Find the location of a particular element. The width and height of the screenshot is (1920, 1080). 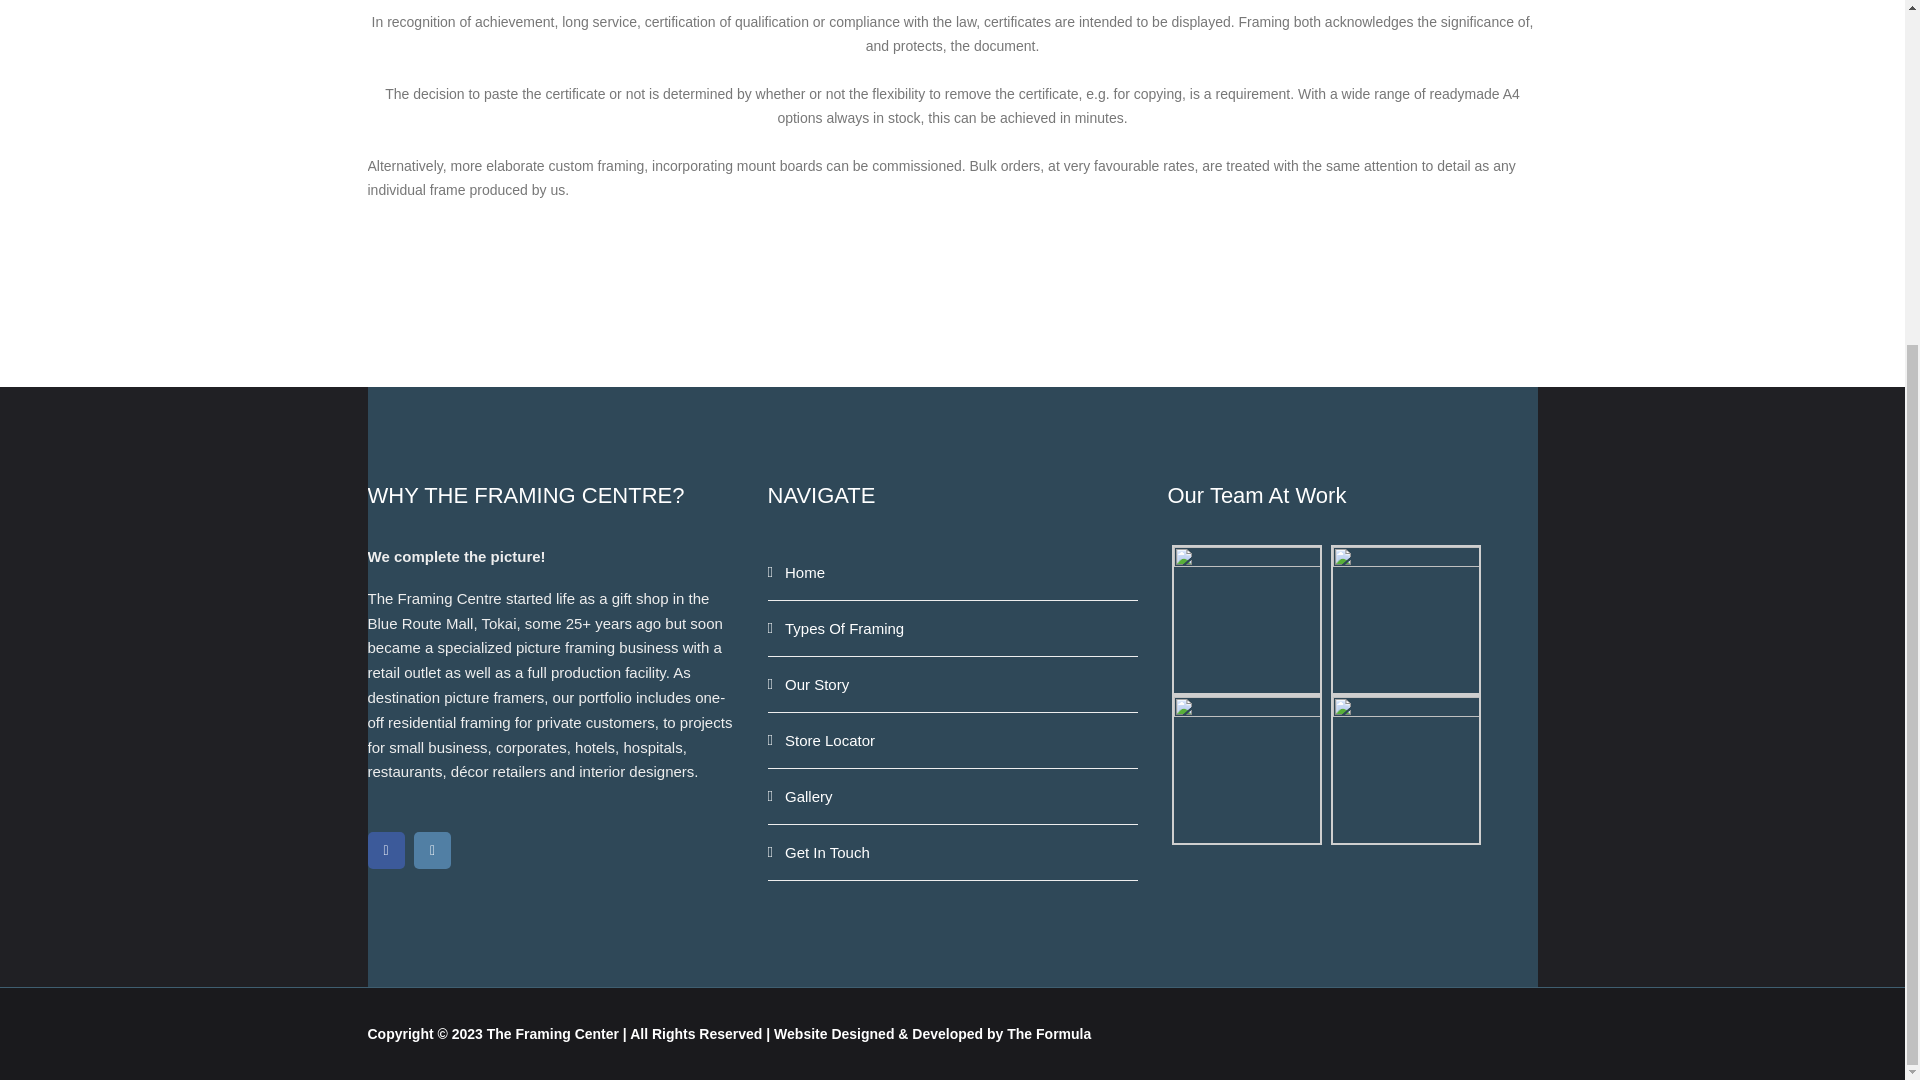

Gallery is located at coordinates (953, 796).